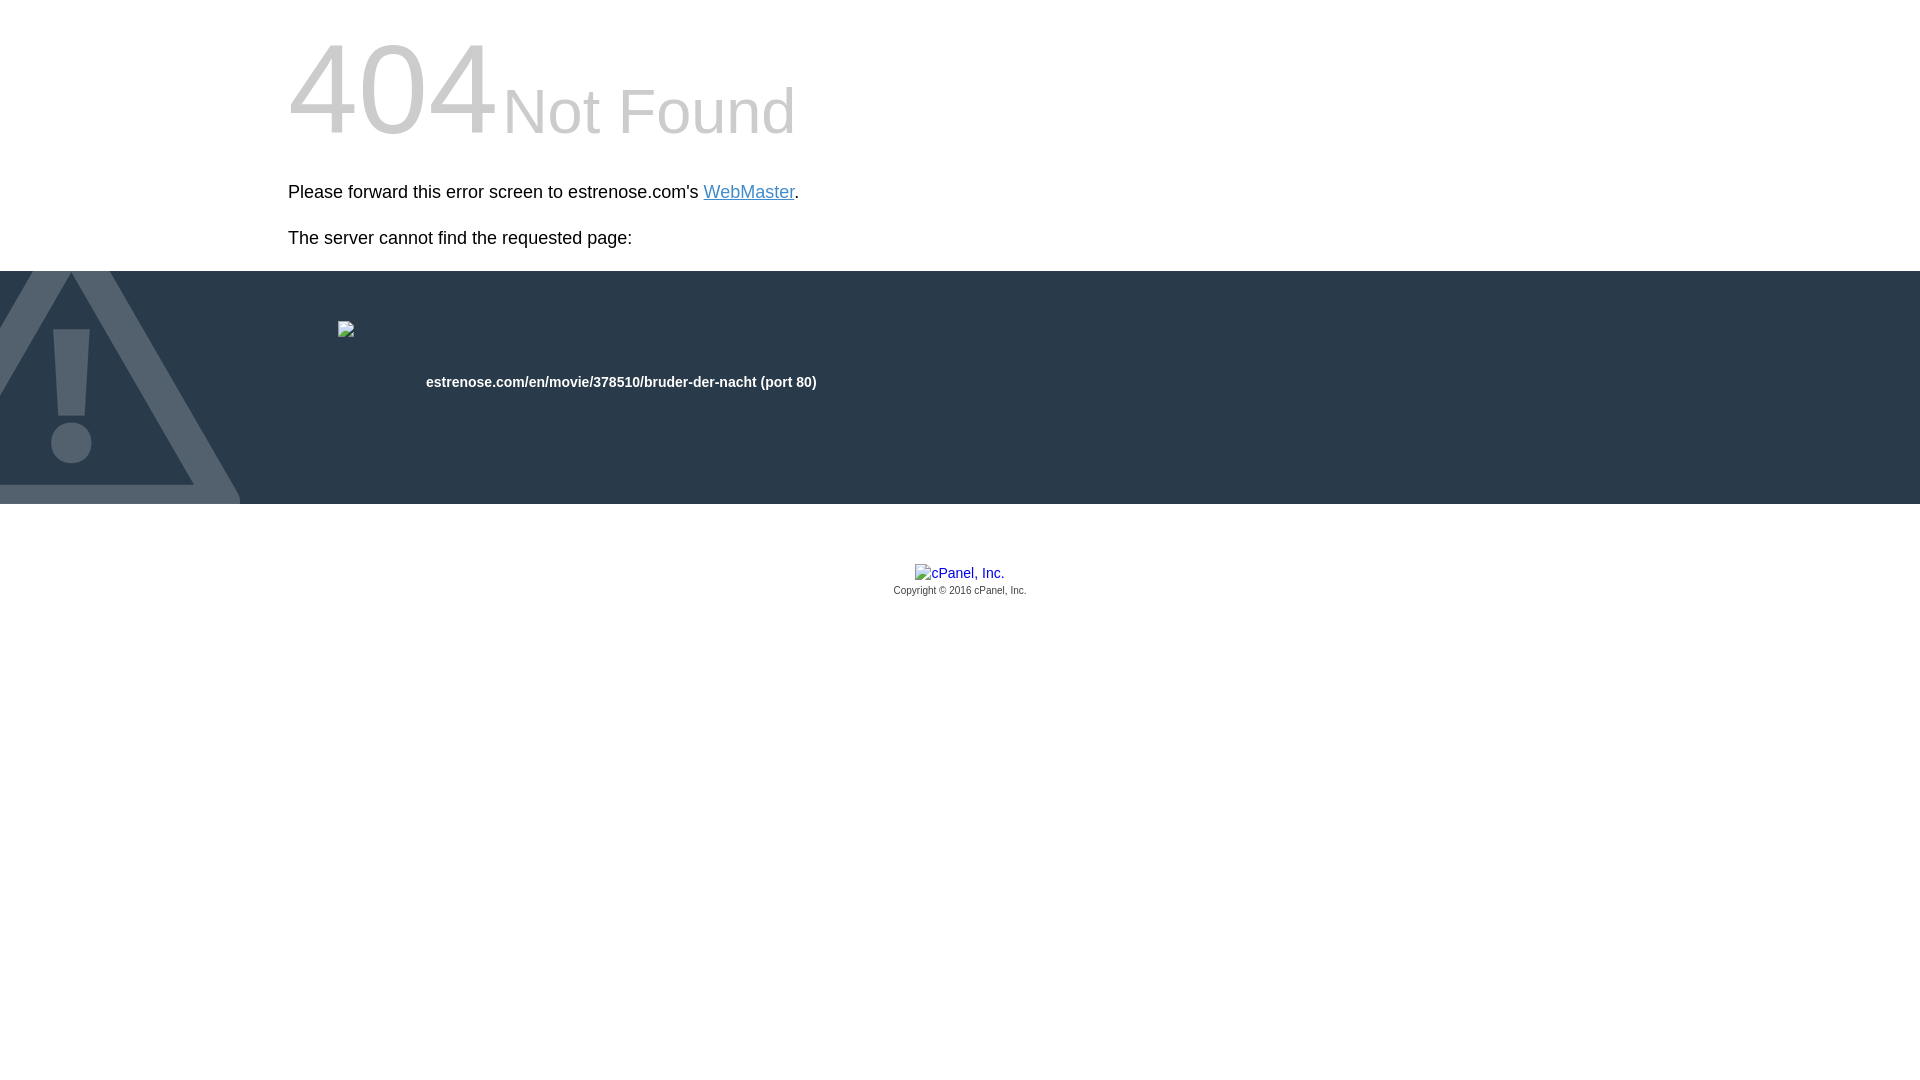 The height and width of the screenshot is (1080, 1920). Describe the element at coordinates (960, 581) in the screenshot. I see `cPanel, Inc.` at that location.